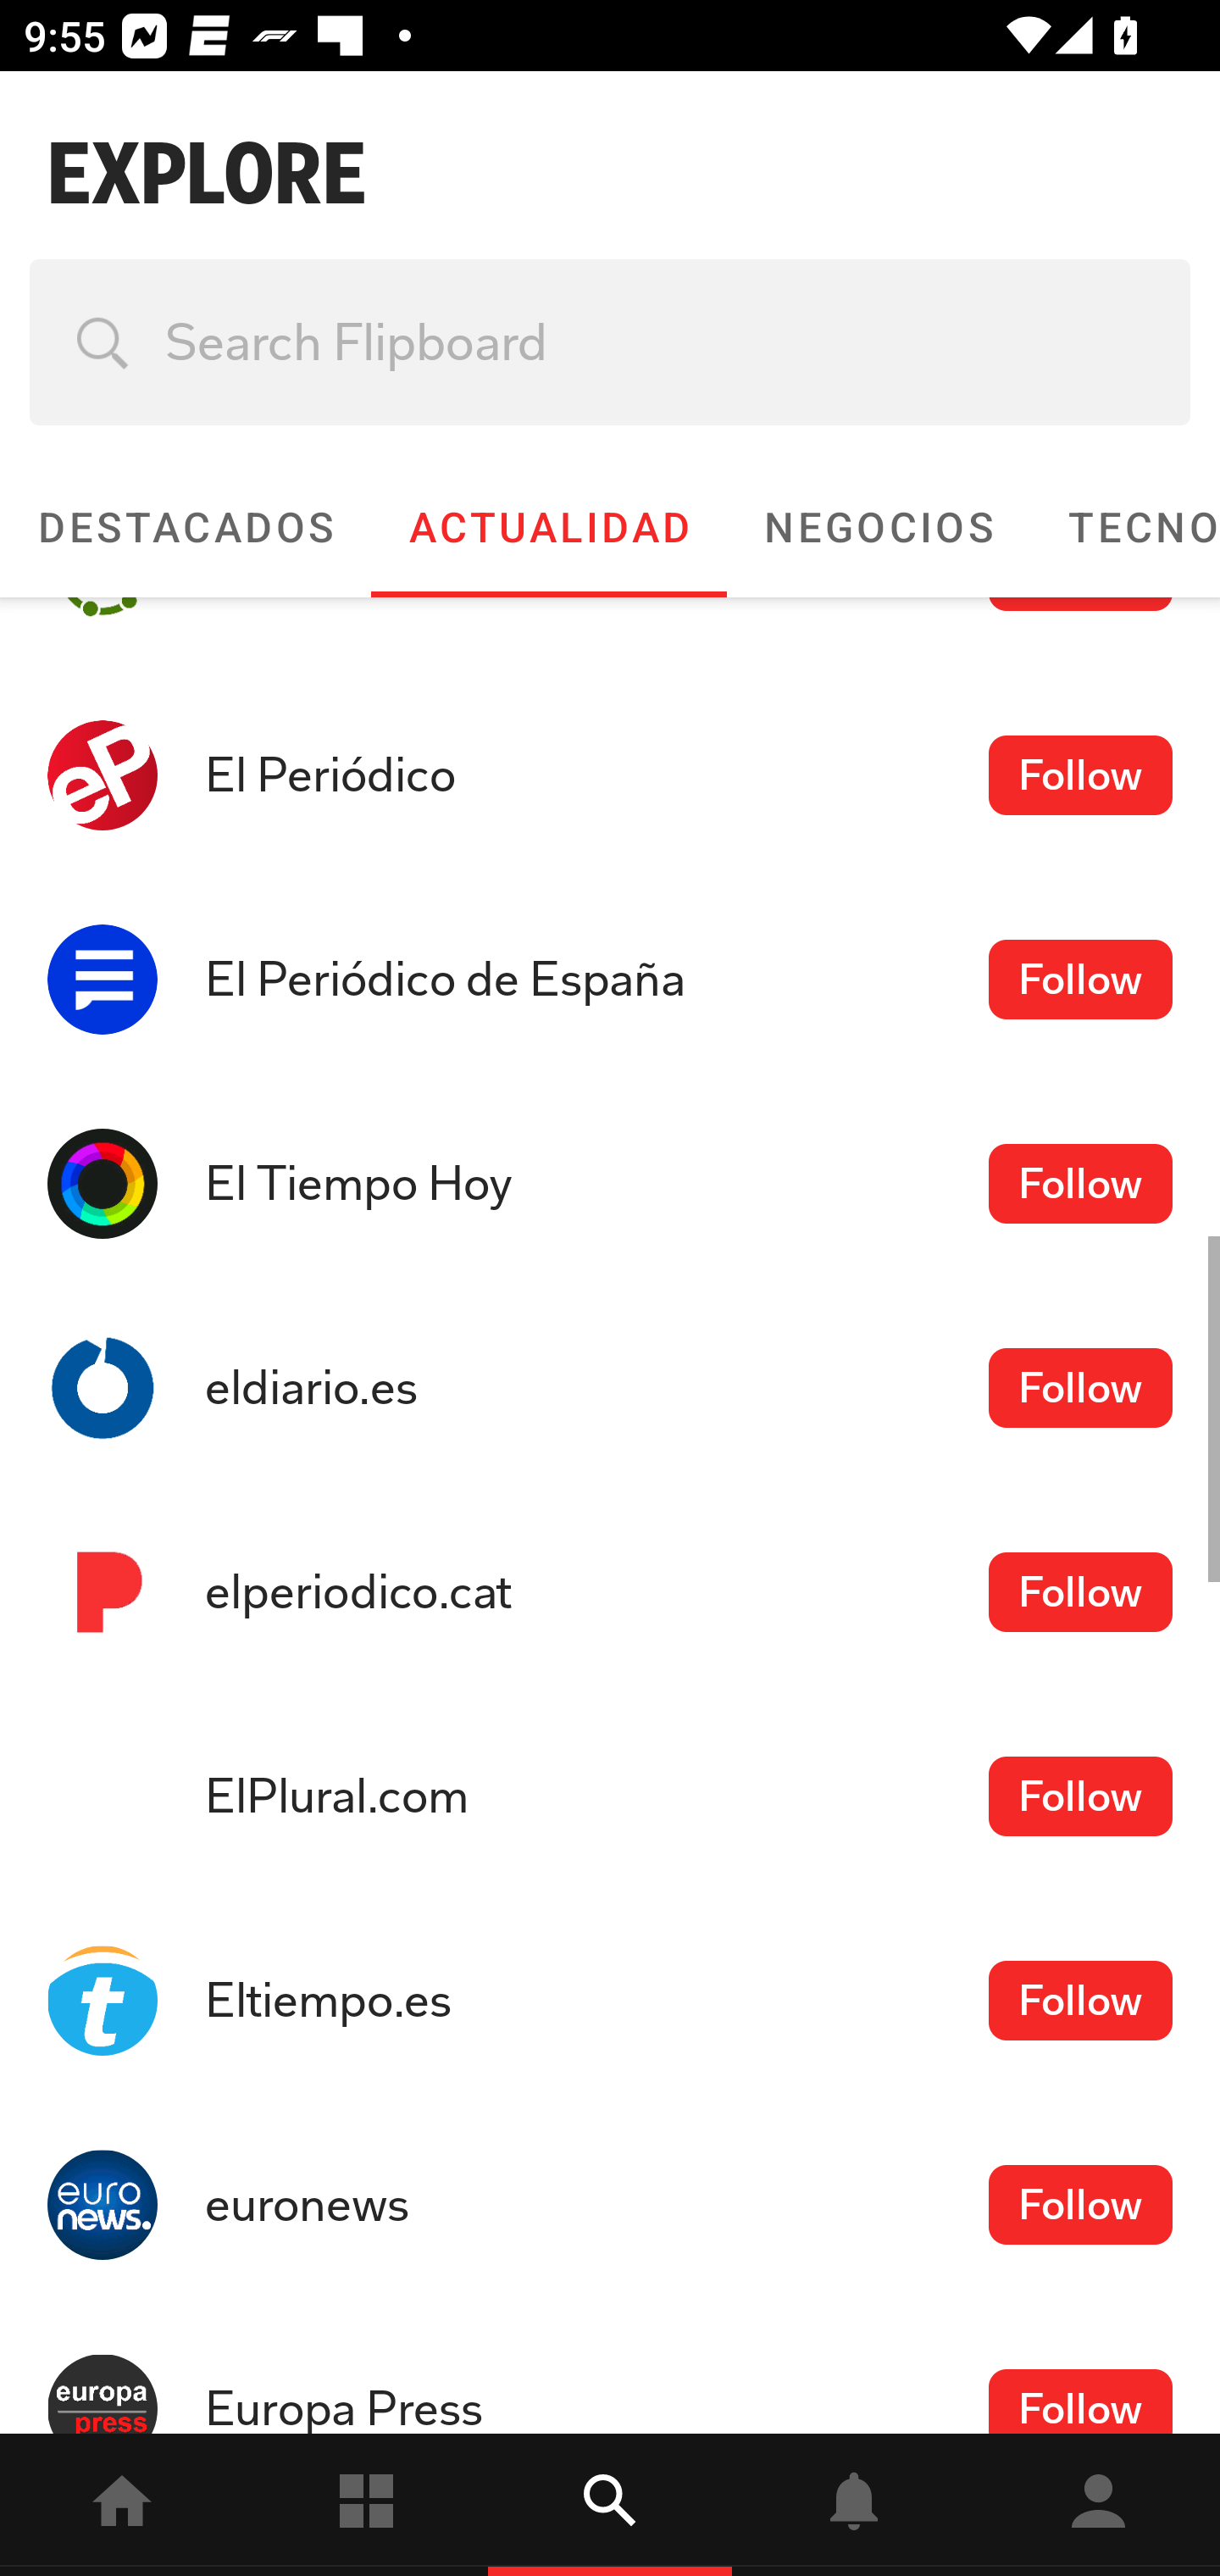  What do you see at coordinates (610, 2369) in the screenshot?
I see `Europa Press Follow` at bounding box center [610, 2369].